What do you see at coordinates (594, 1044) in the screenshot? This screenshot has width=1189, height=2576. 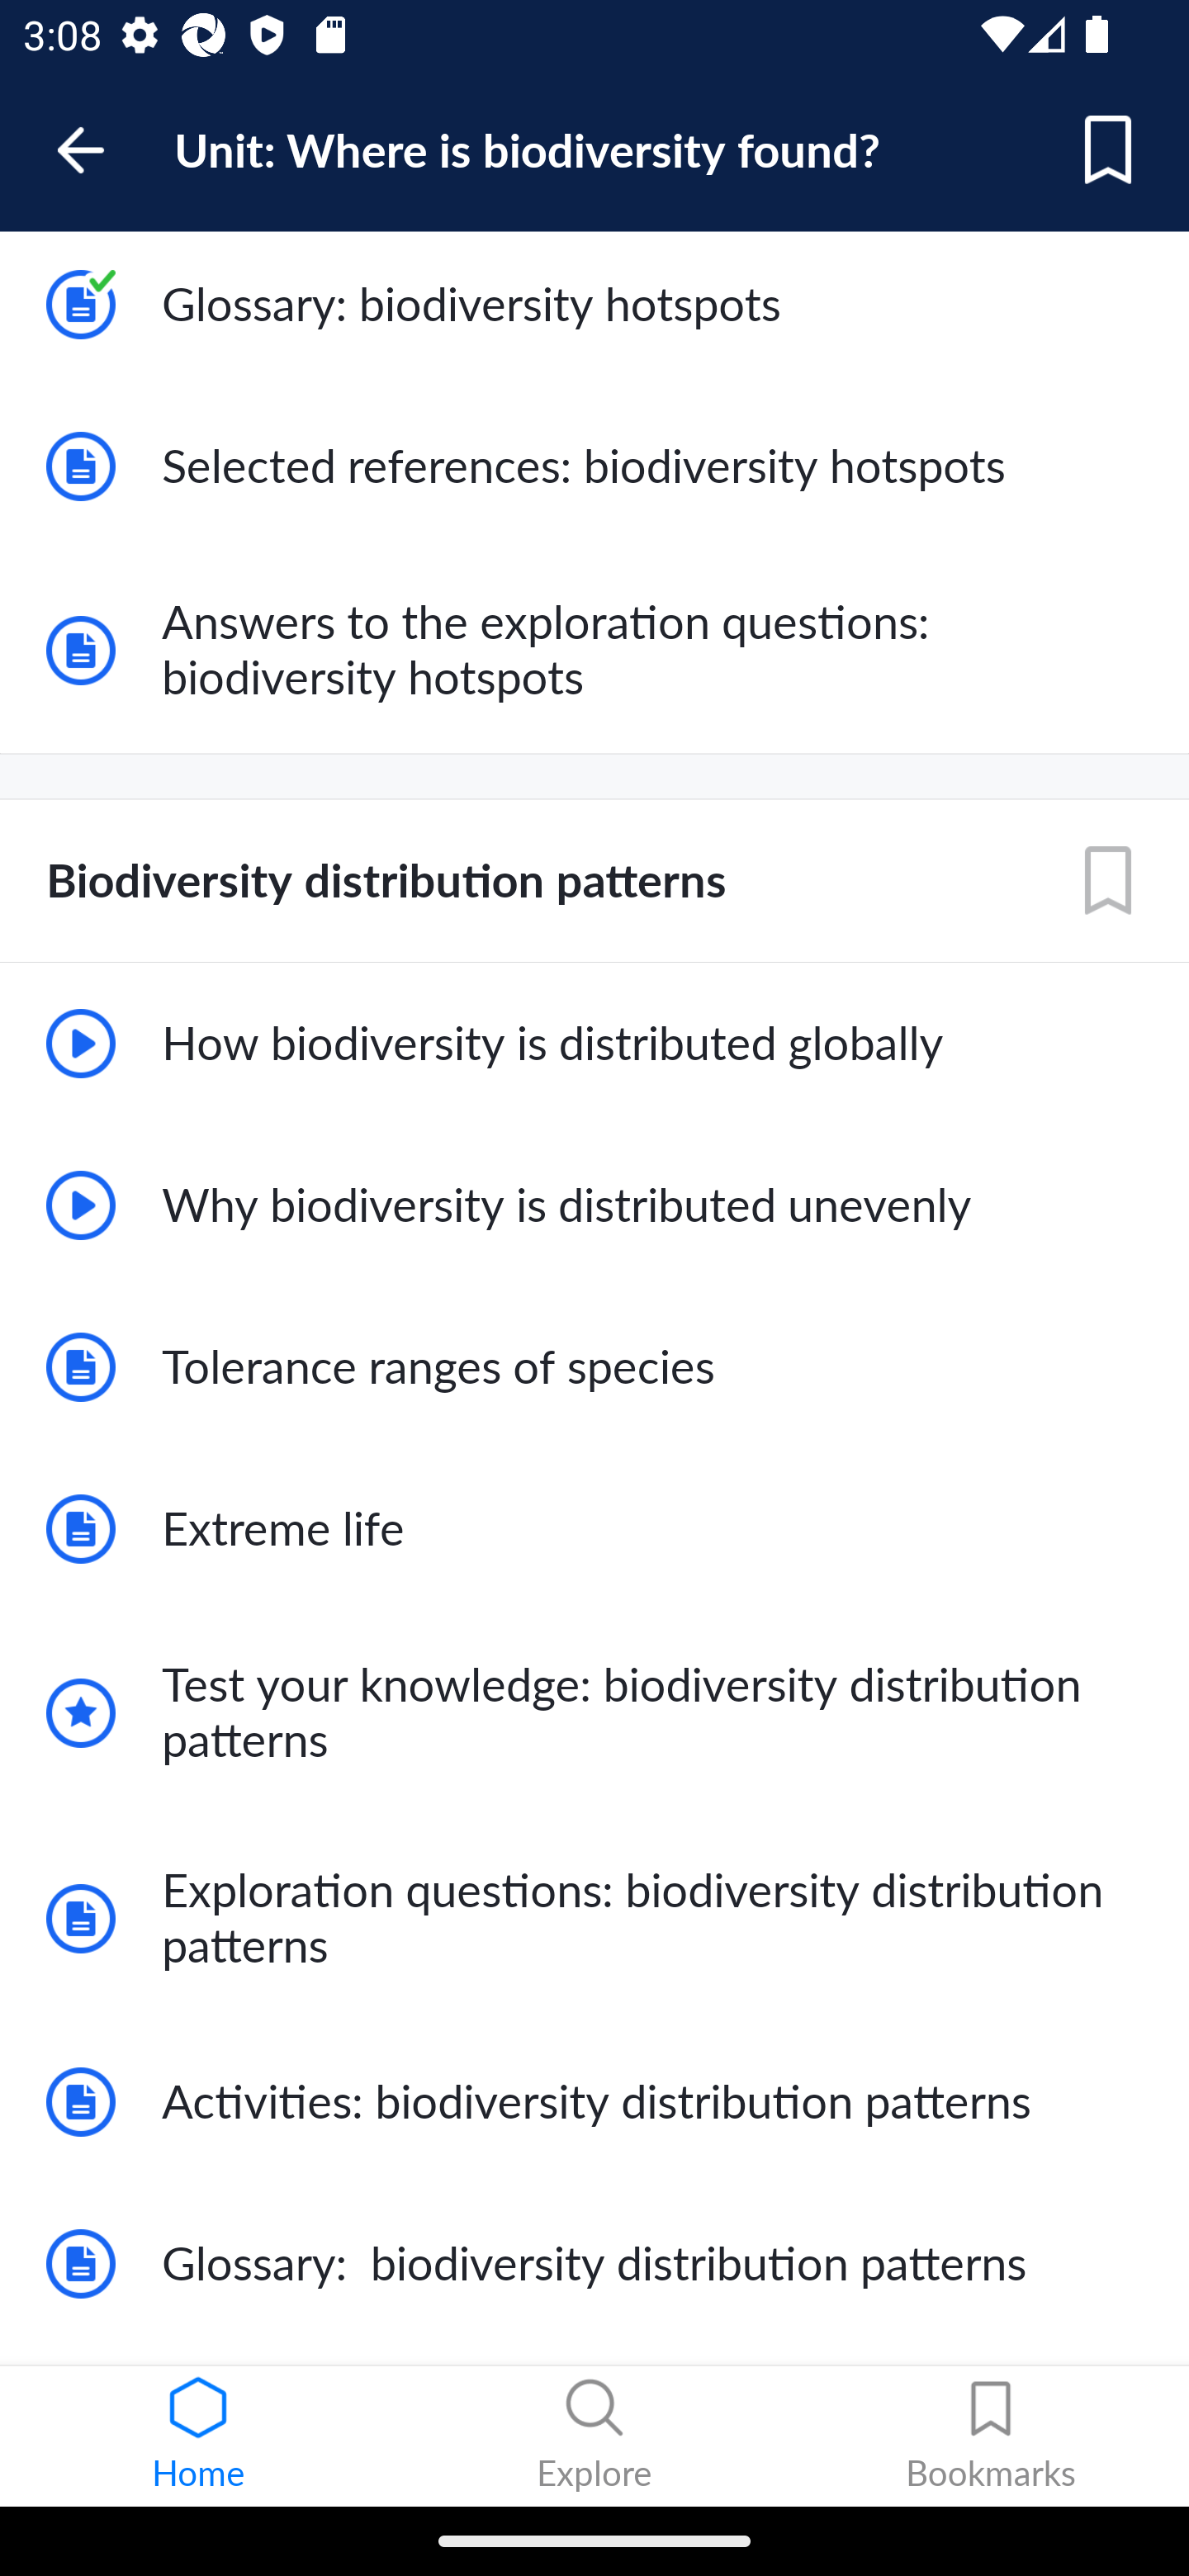 I see `How biodiversity is distributed globally` at bounding box center [594, 1044].